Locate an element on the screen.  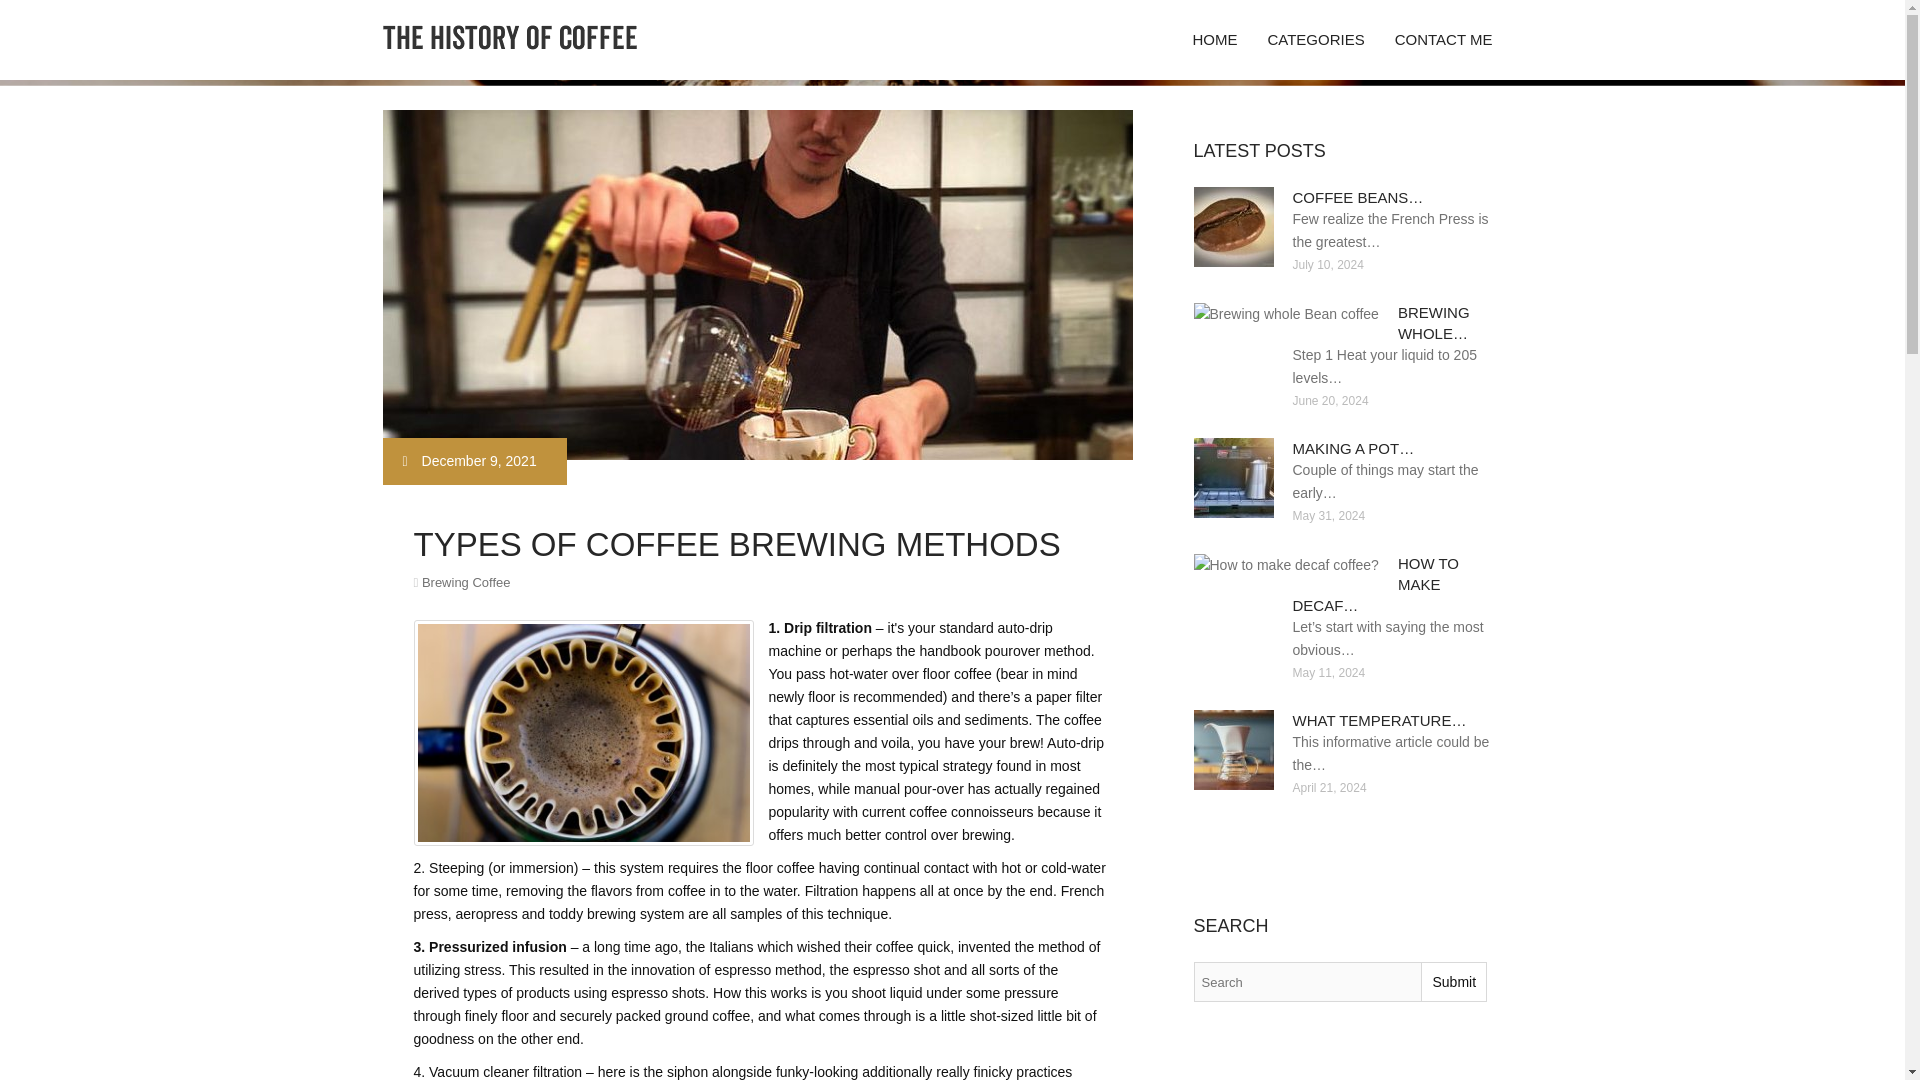
CATEGORIES is located at coordinates (1314, 40).